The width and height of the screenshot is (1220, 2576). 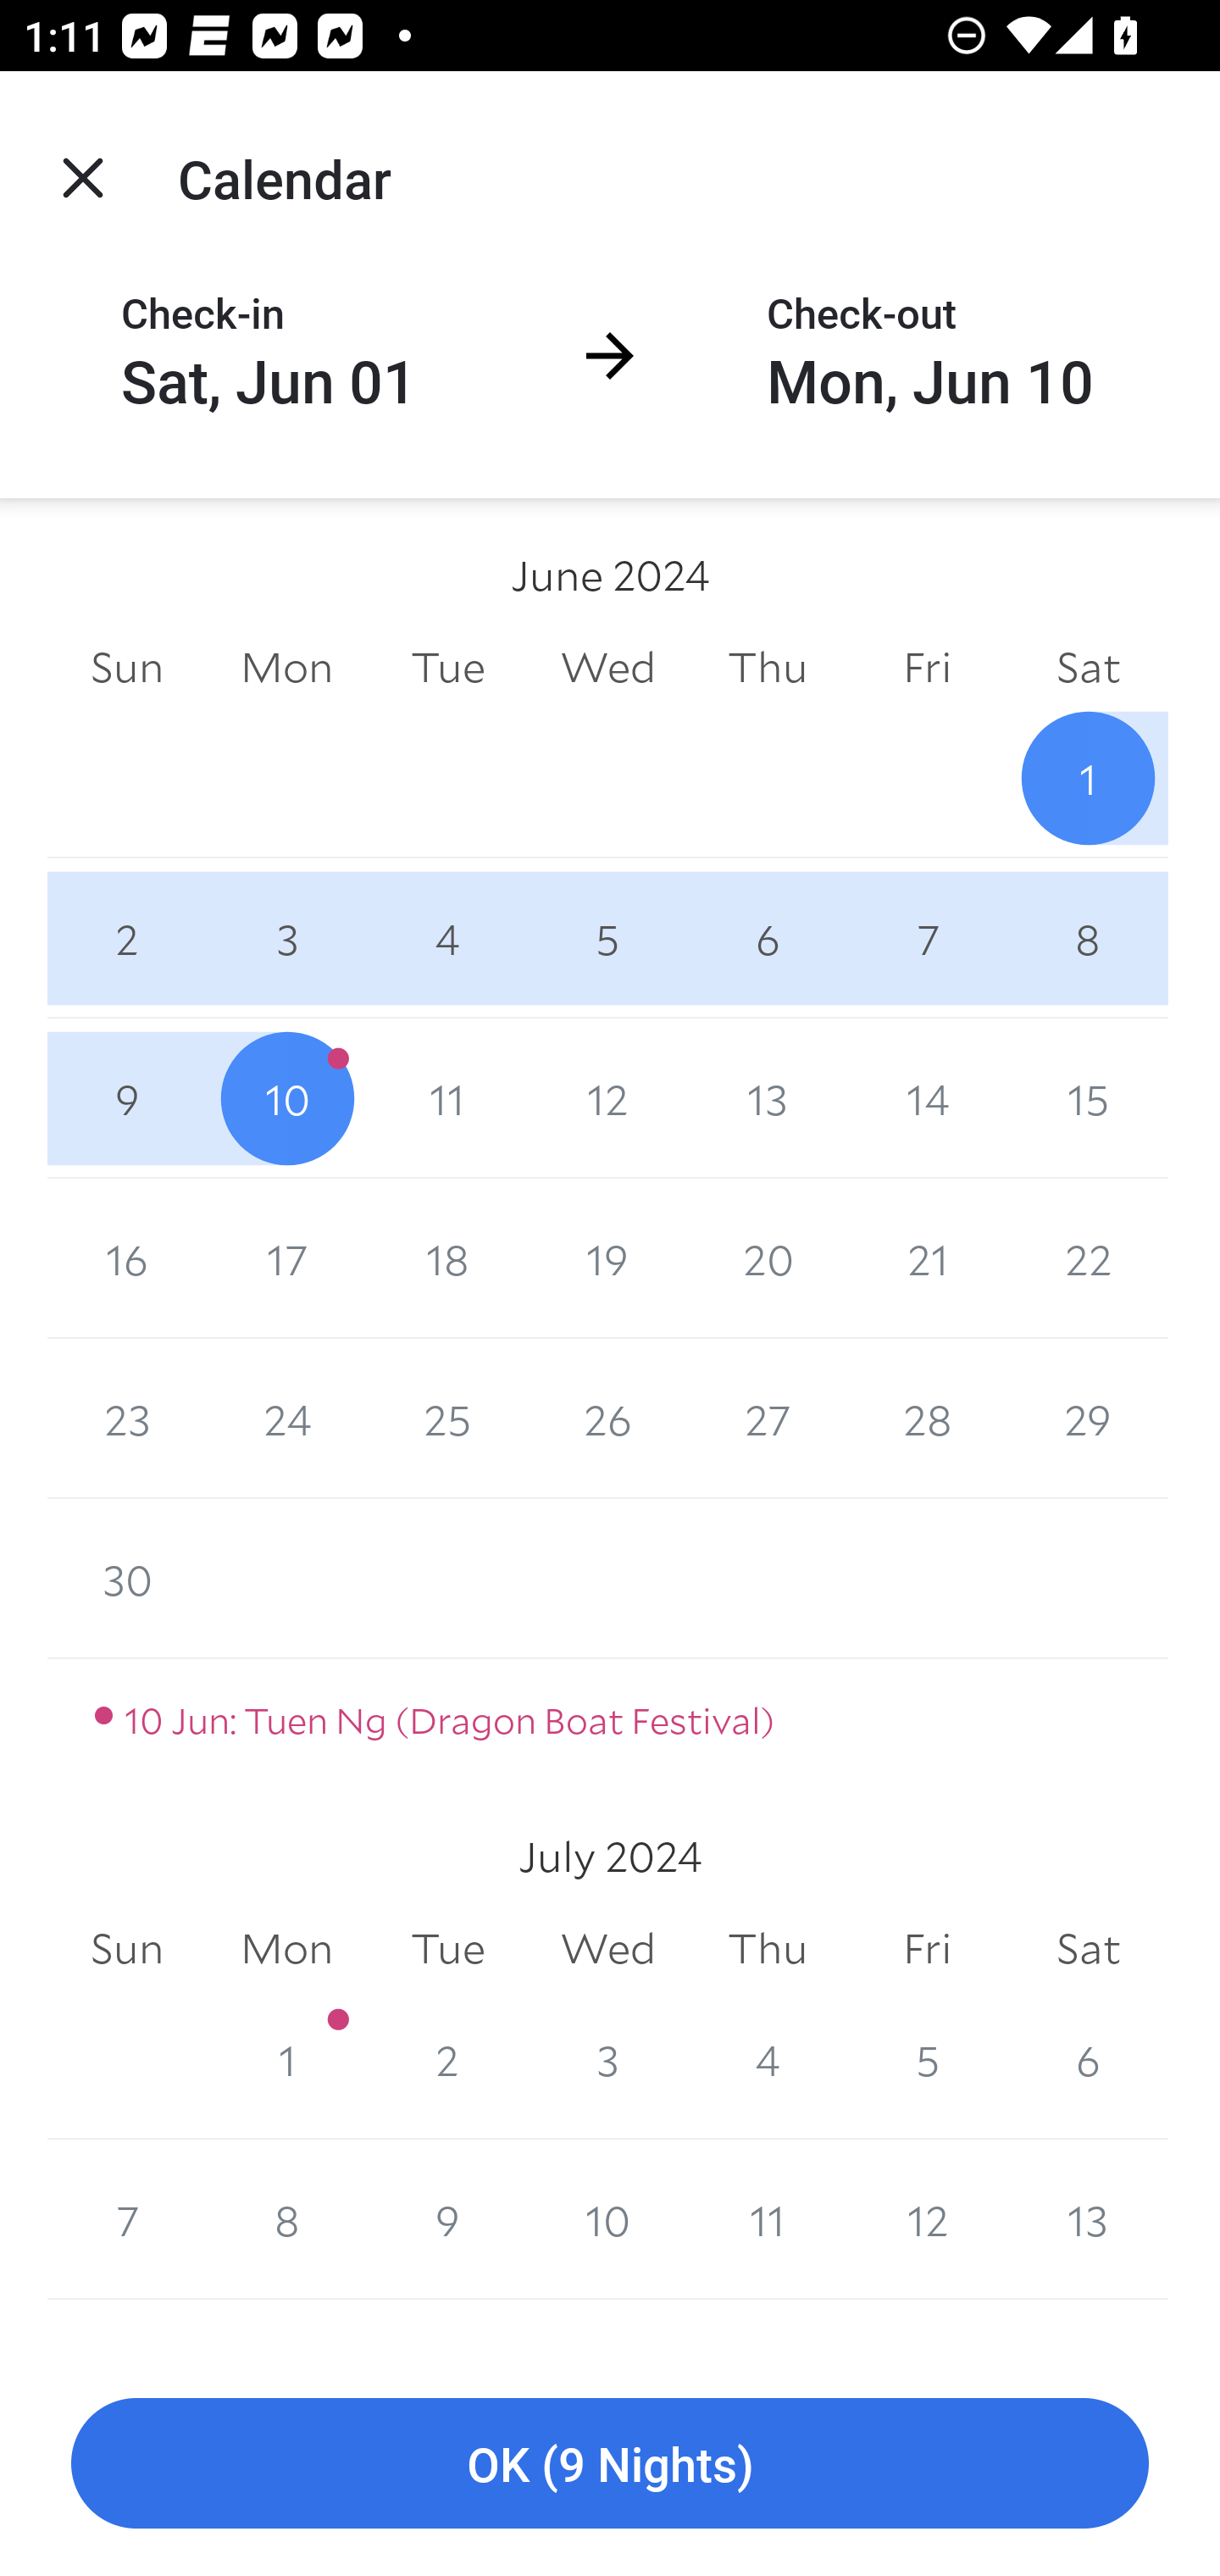 I want to click on Wed, so click(x=608, y=1948).